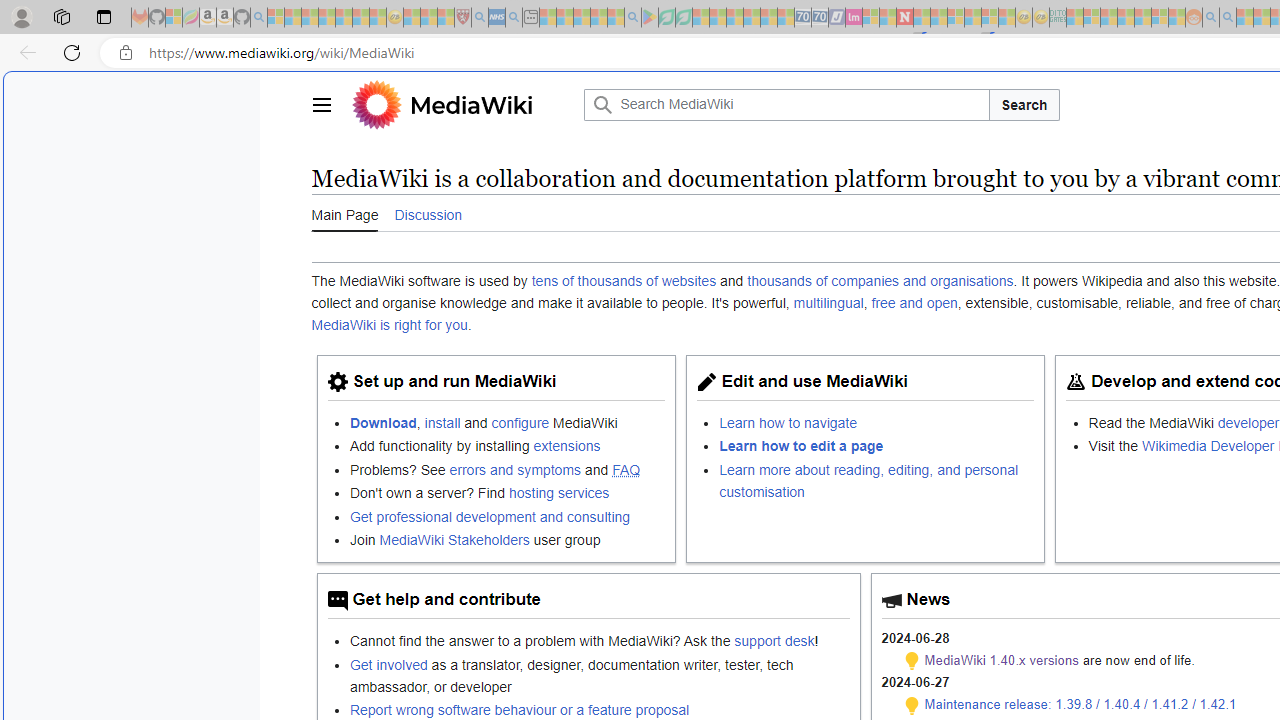 This screenshot has width=1280, height=720. What do you see at coordinates (788, 422) in the screenshot?
I see `Learn how to navigate` at bounding box center [788, 422].